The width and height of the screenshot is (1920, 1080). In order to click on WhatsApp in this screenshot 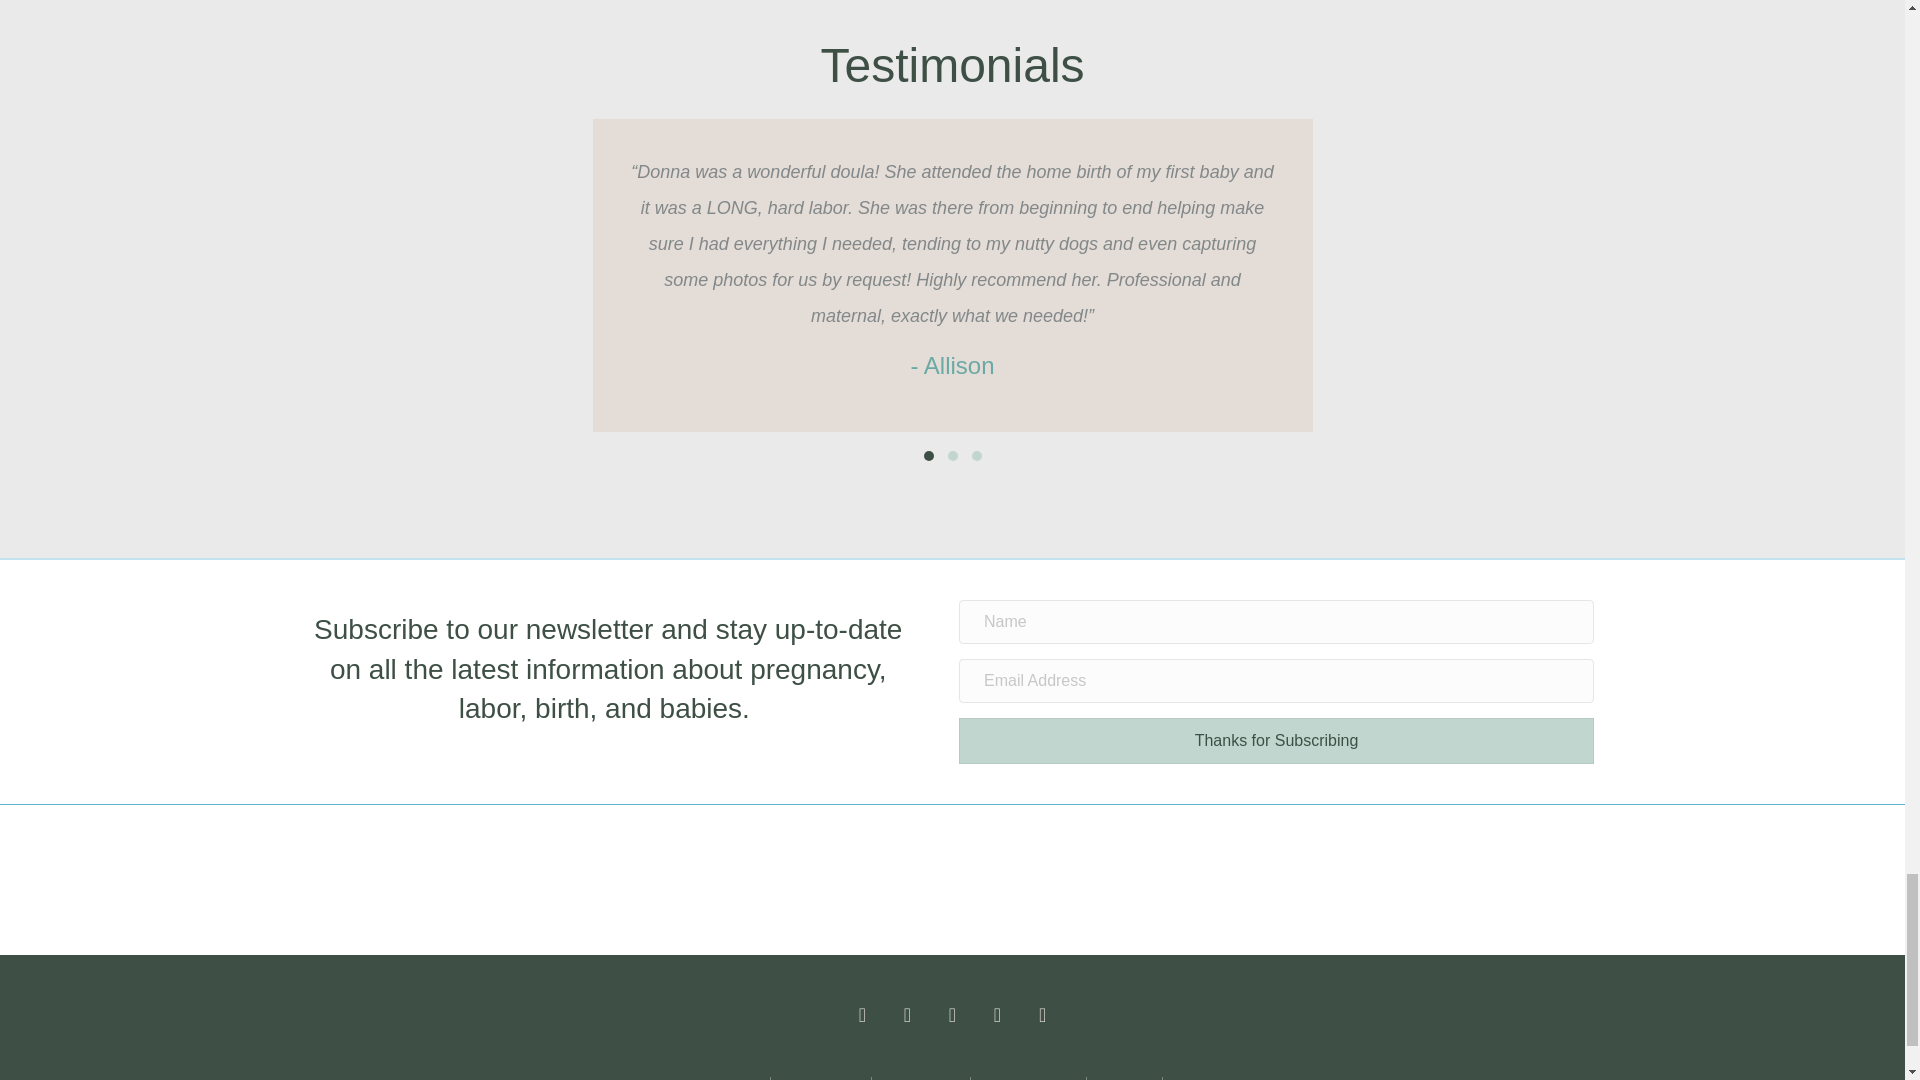, I will do `click(1043, 1014)`.